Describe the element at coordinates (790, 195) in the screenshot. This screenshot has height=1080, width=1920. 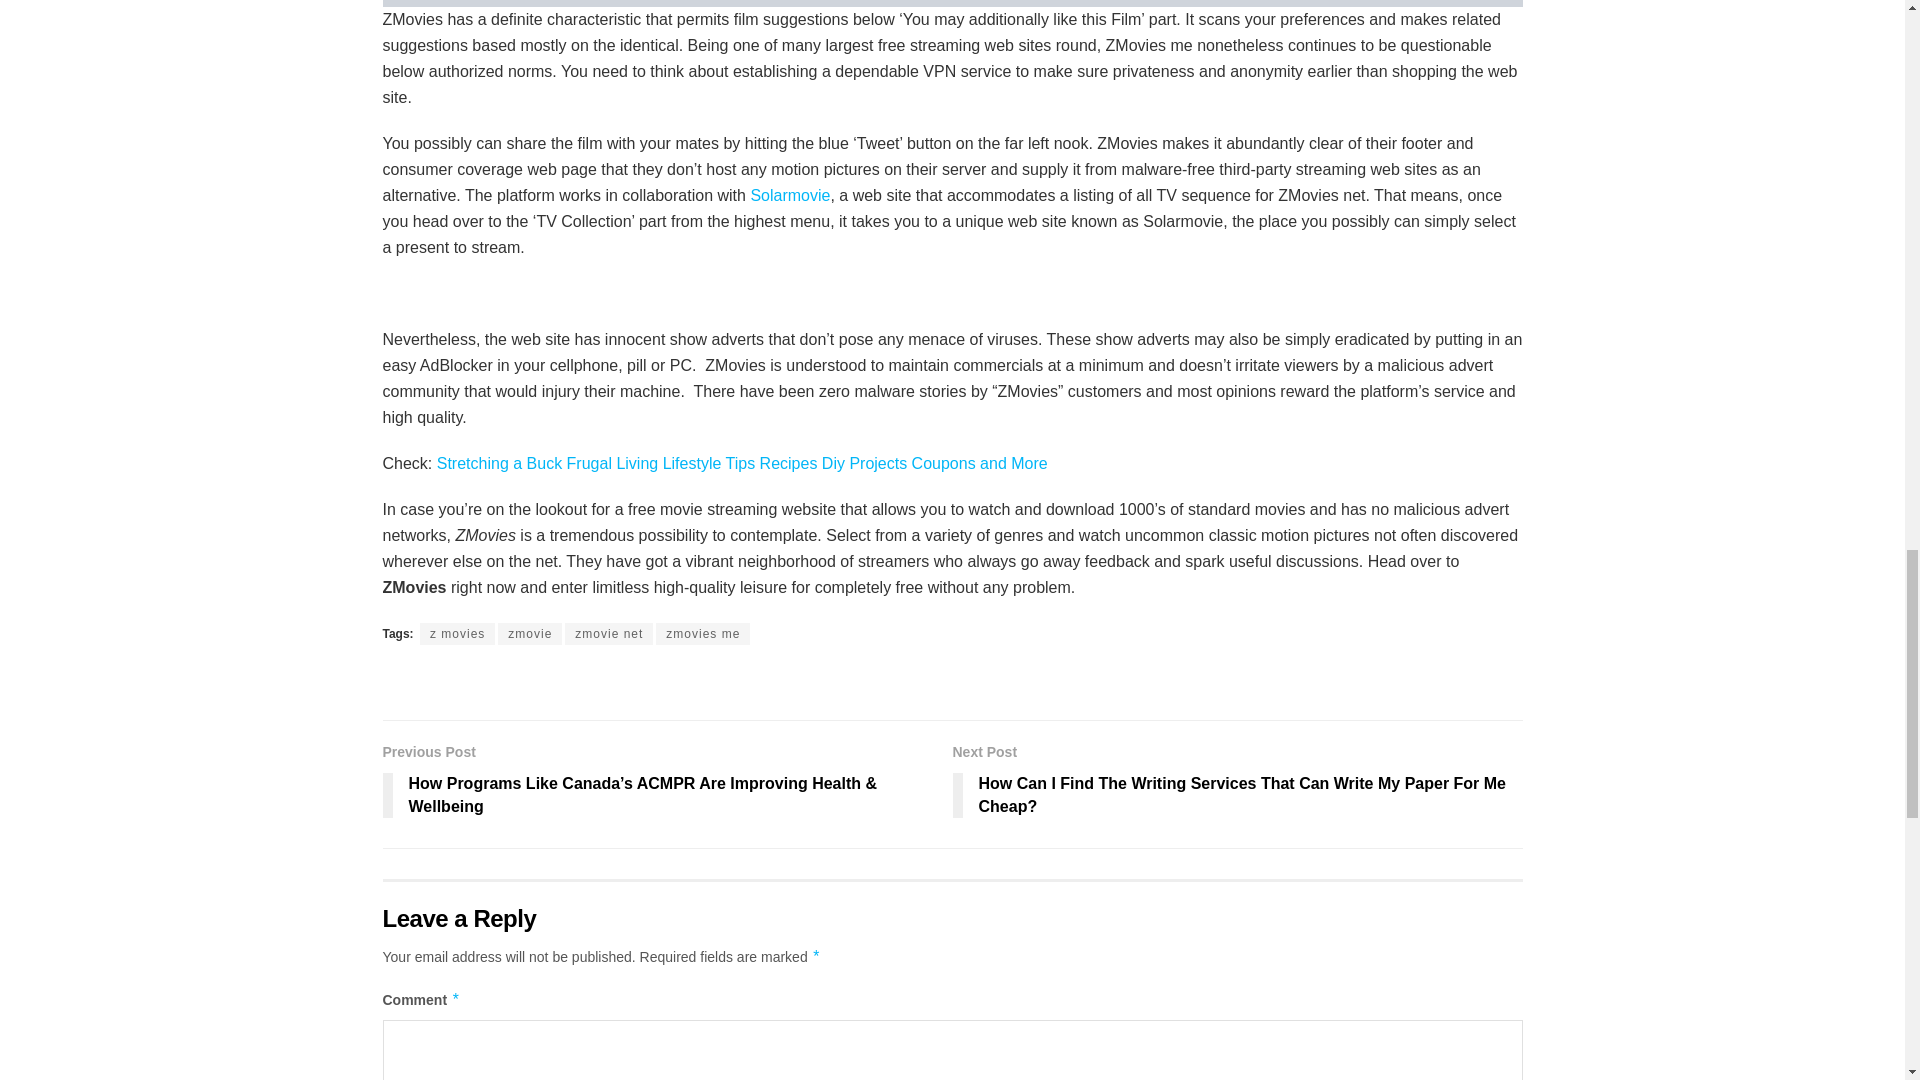
I see `Solarmovie` at that location.